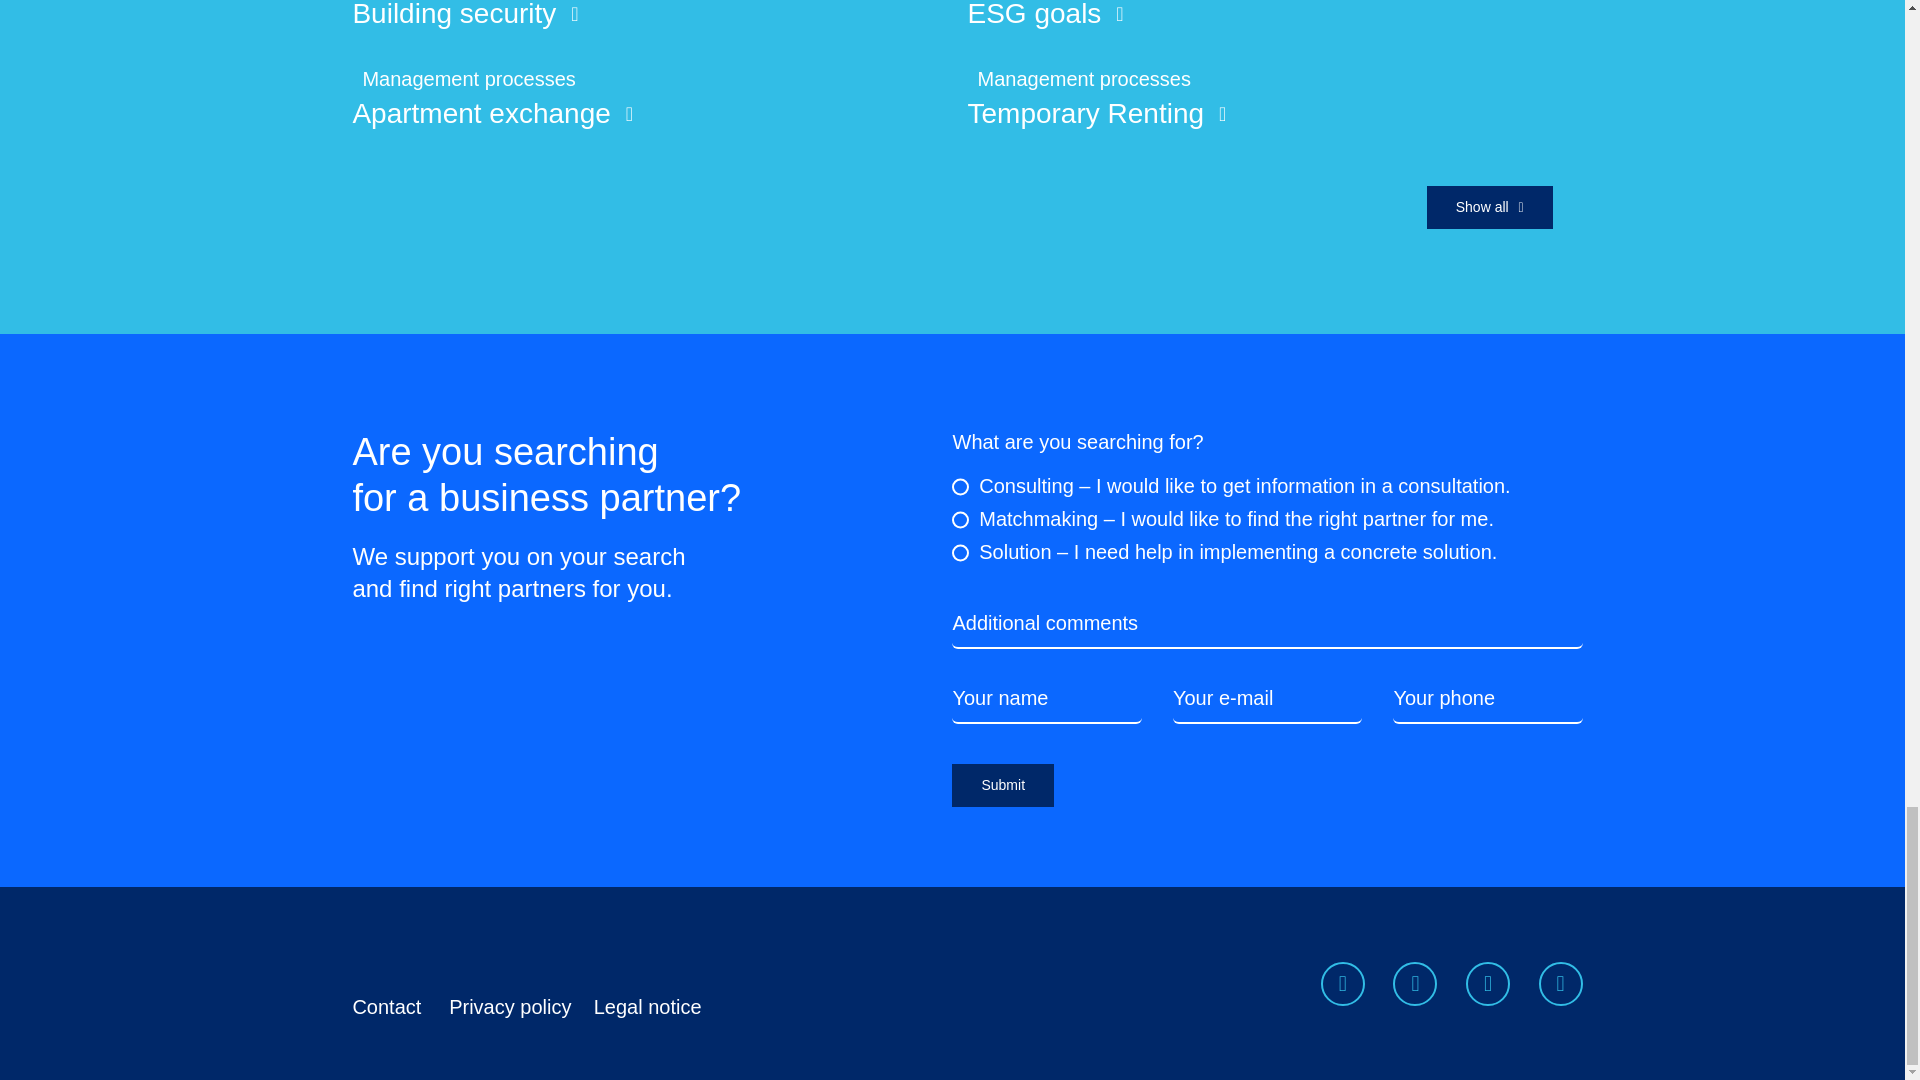  What do you see at coordinates (1267, 795) in the screenshot?
I see `Submit` at bounding box center [1267, 795].